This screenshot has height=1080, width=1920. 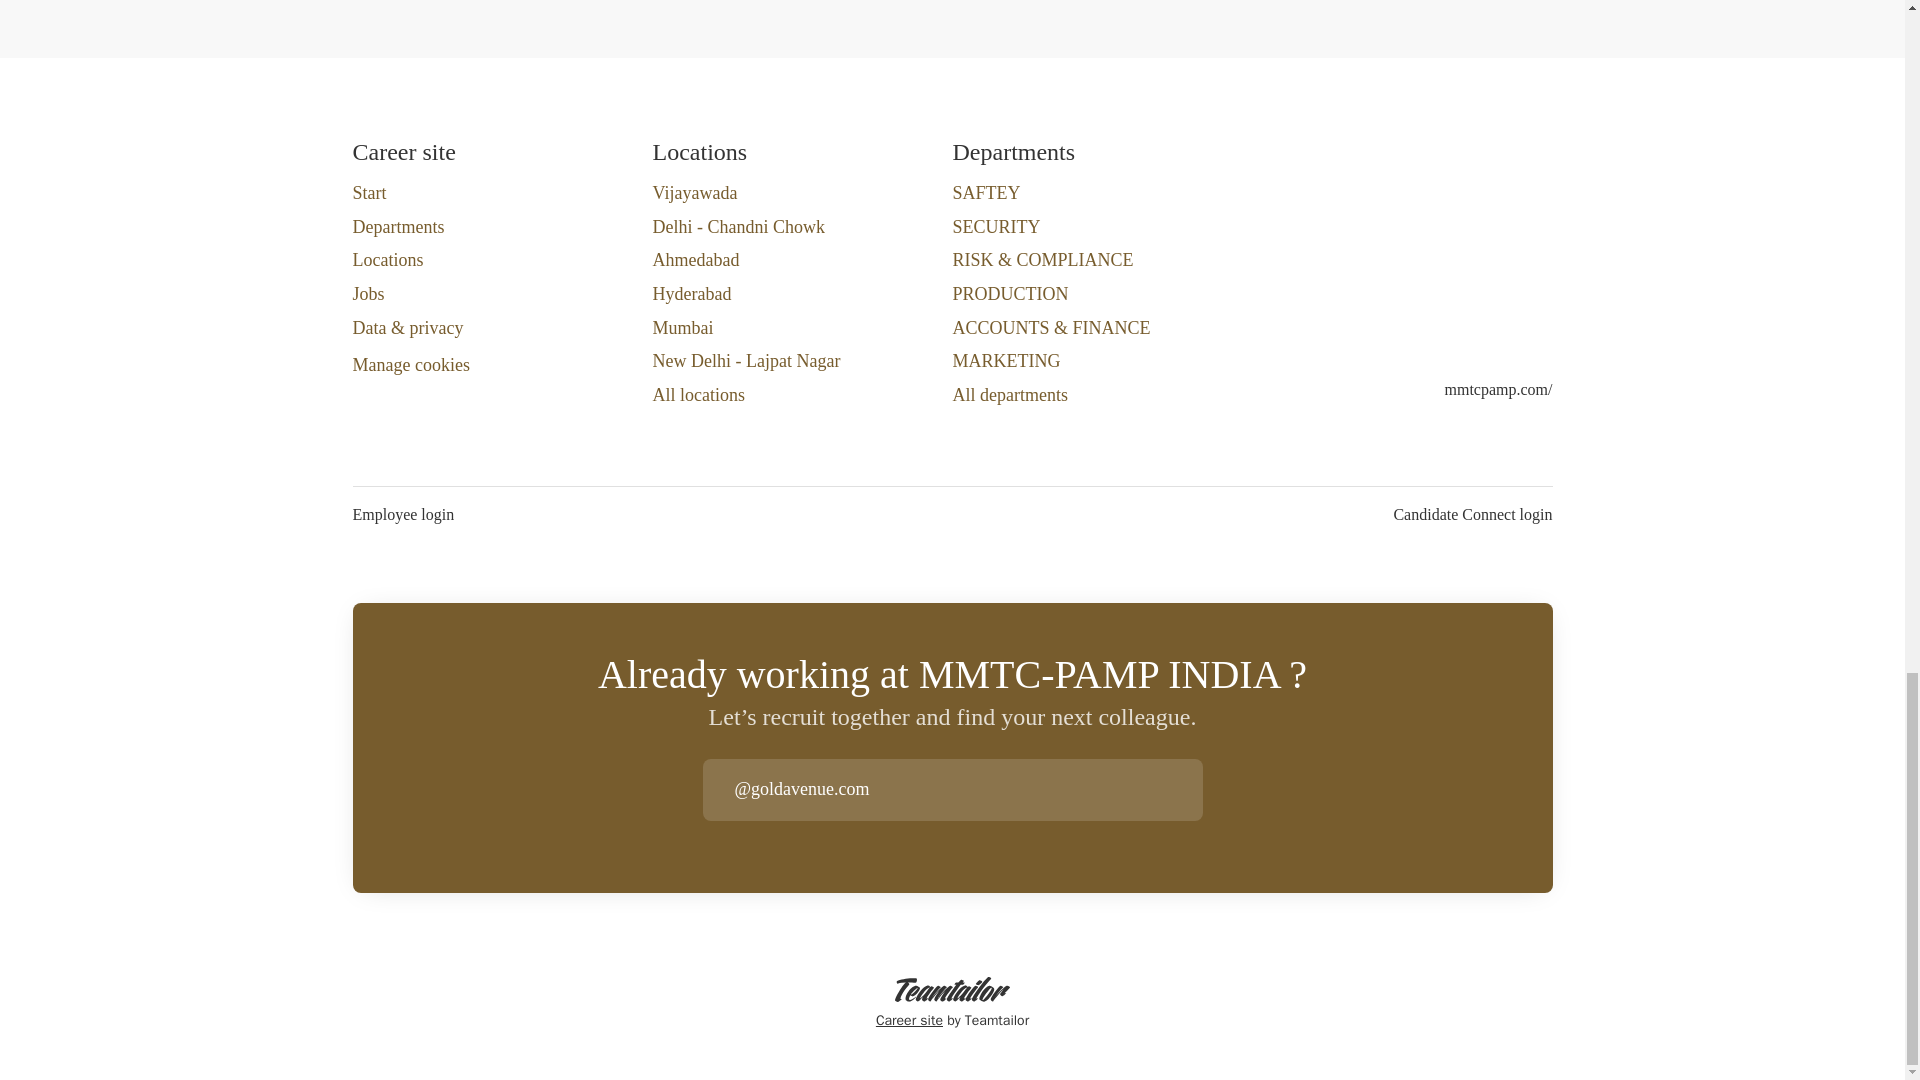 I want to click on Mumbai, so click(x=682, y=328).